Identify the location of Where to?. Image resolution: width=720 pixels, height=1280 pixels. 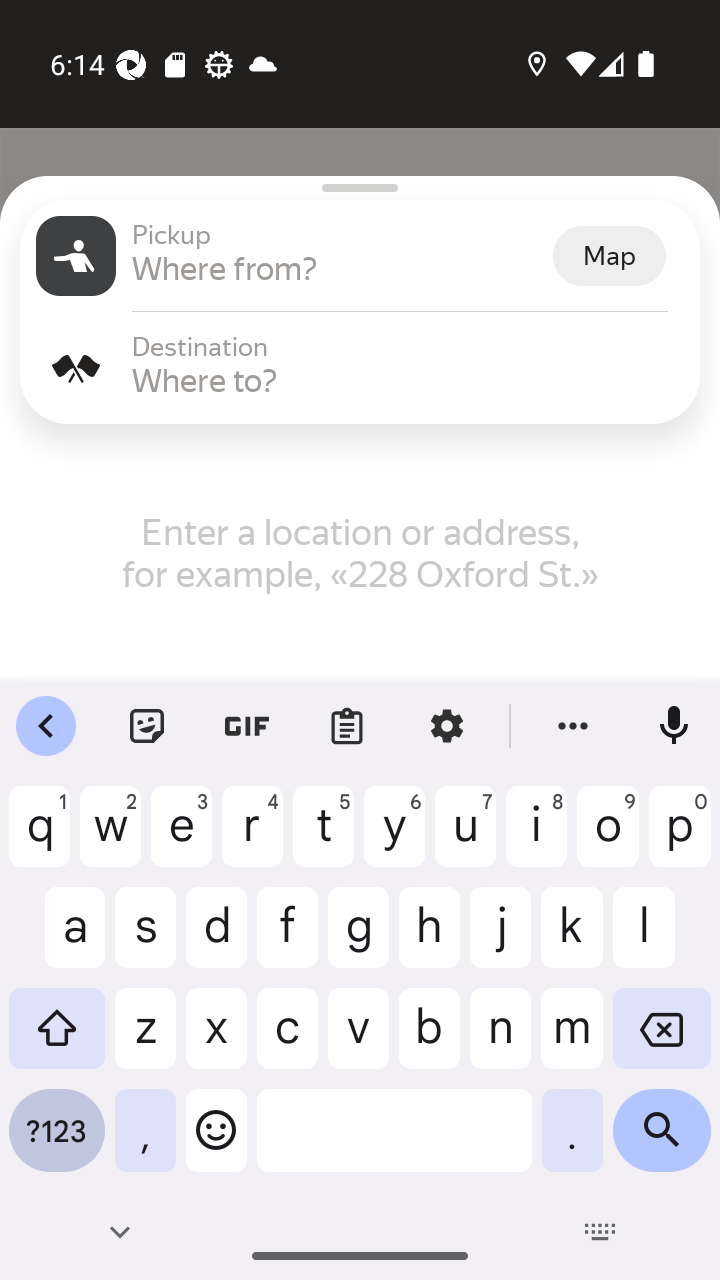
(408, 380).